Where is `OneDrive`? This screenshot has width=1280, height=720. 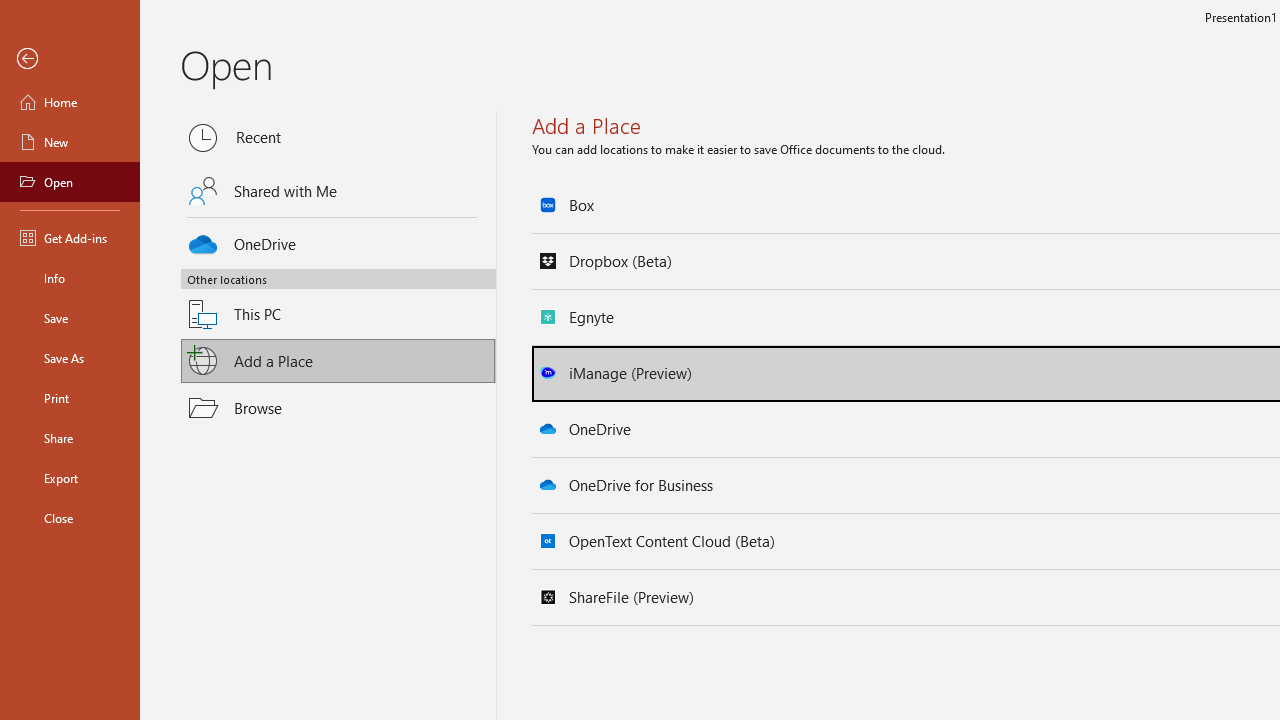
OneDrive is located at coordinates (338, 240).